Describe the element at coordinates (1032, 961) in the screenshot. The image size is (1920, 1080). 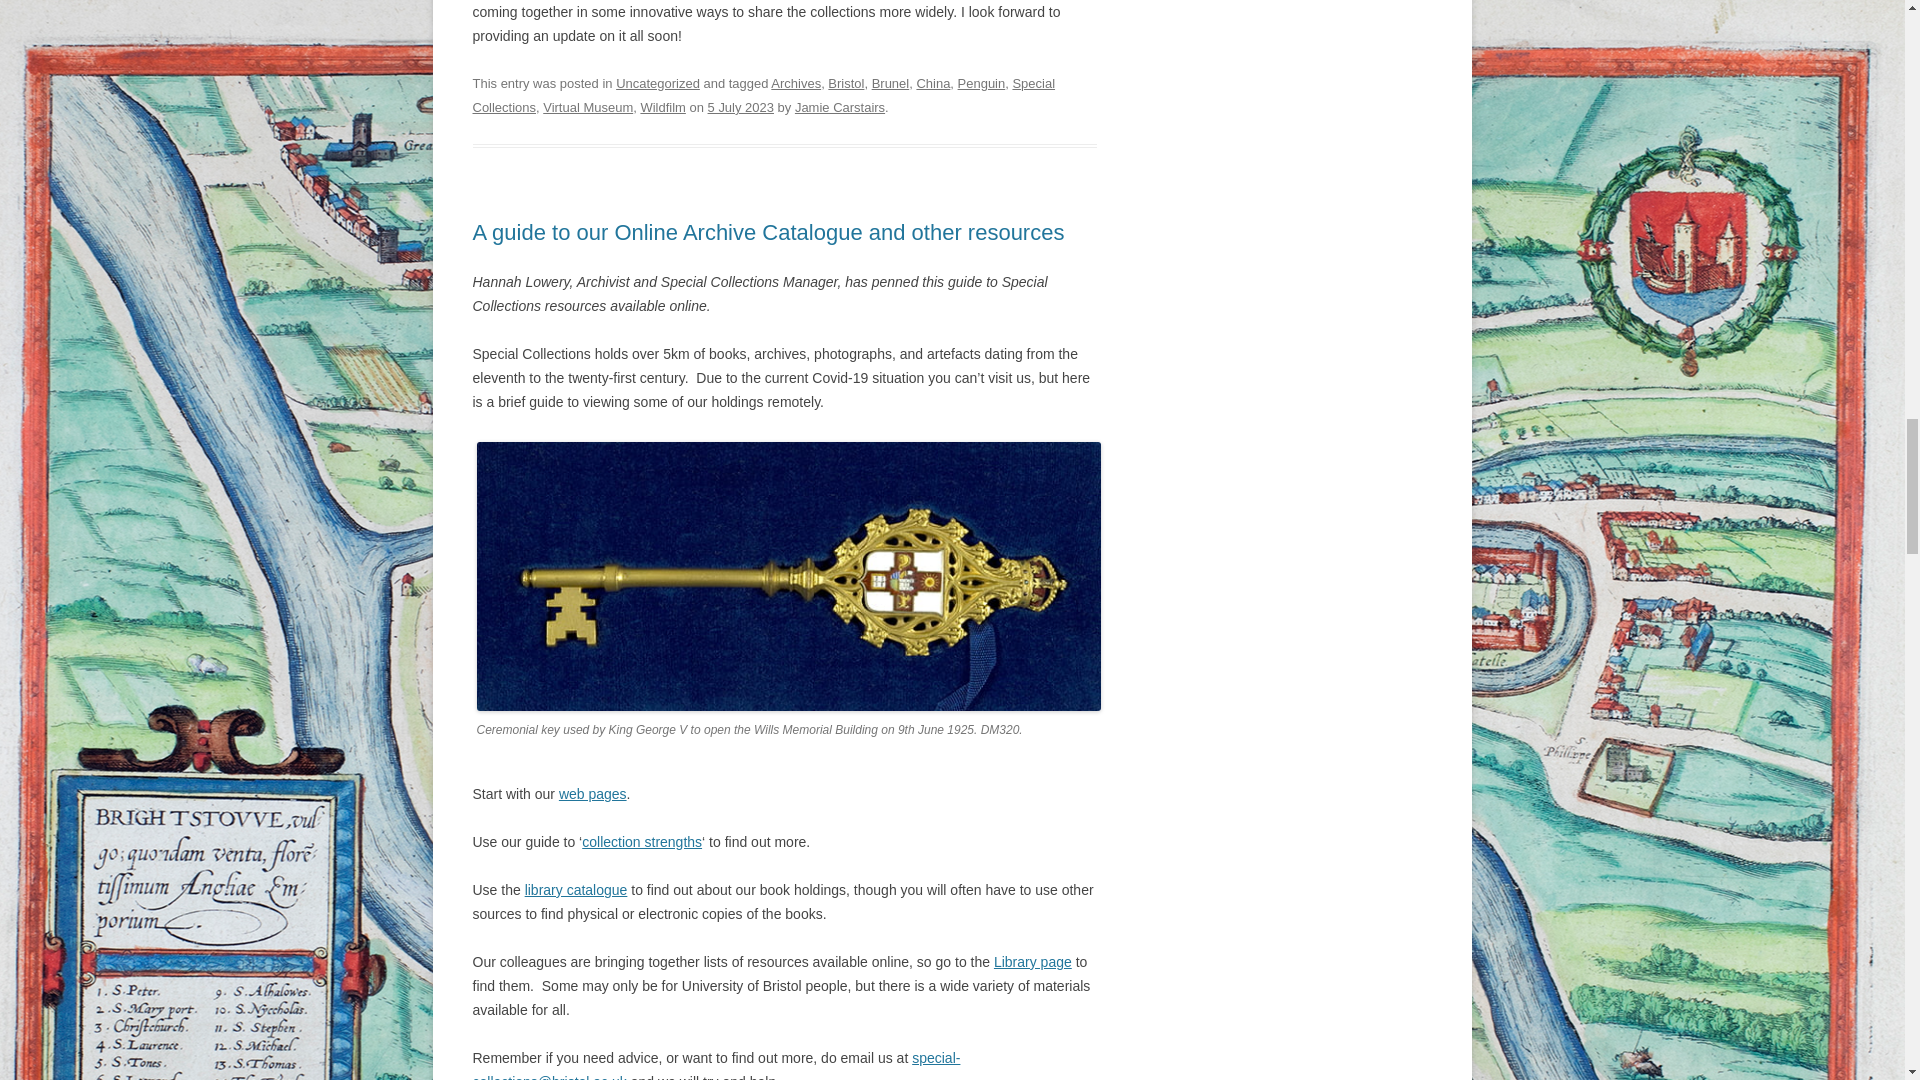
I see `Library page` at that location.